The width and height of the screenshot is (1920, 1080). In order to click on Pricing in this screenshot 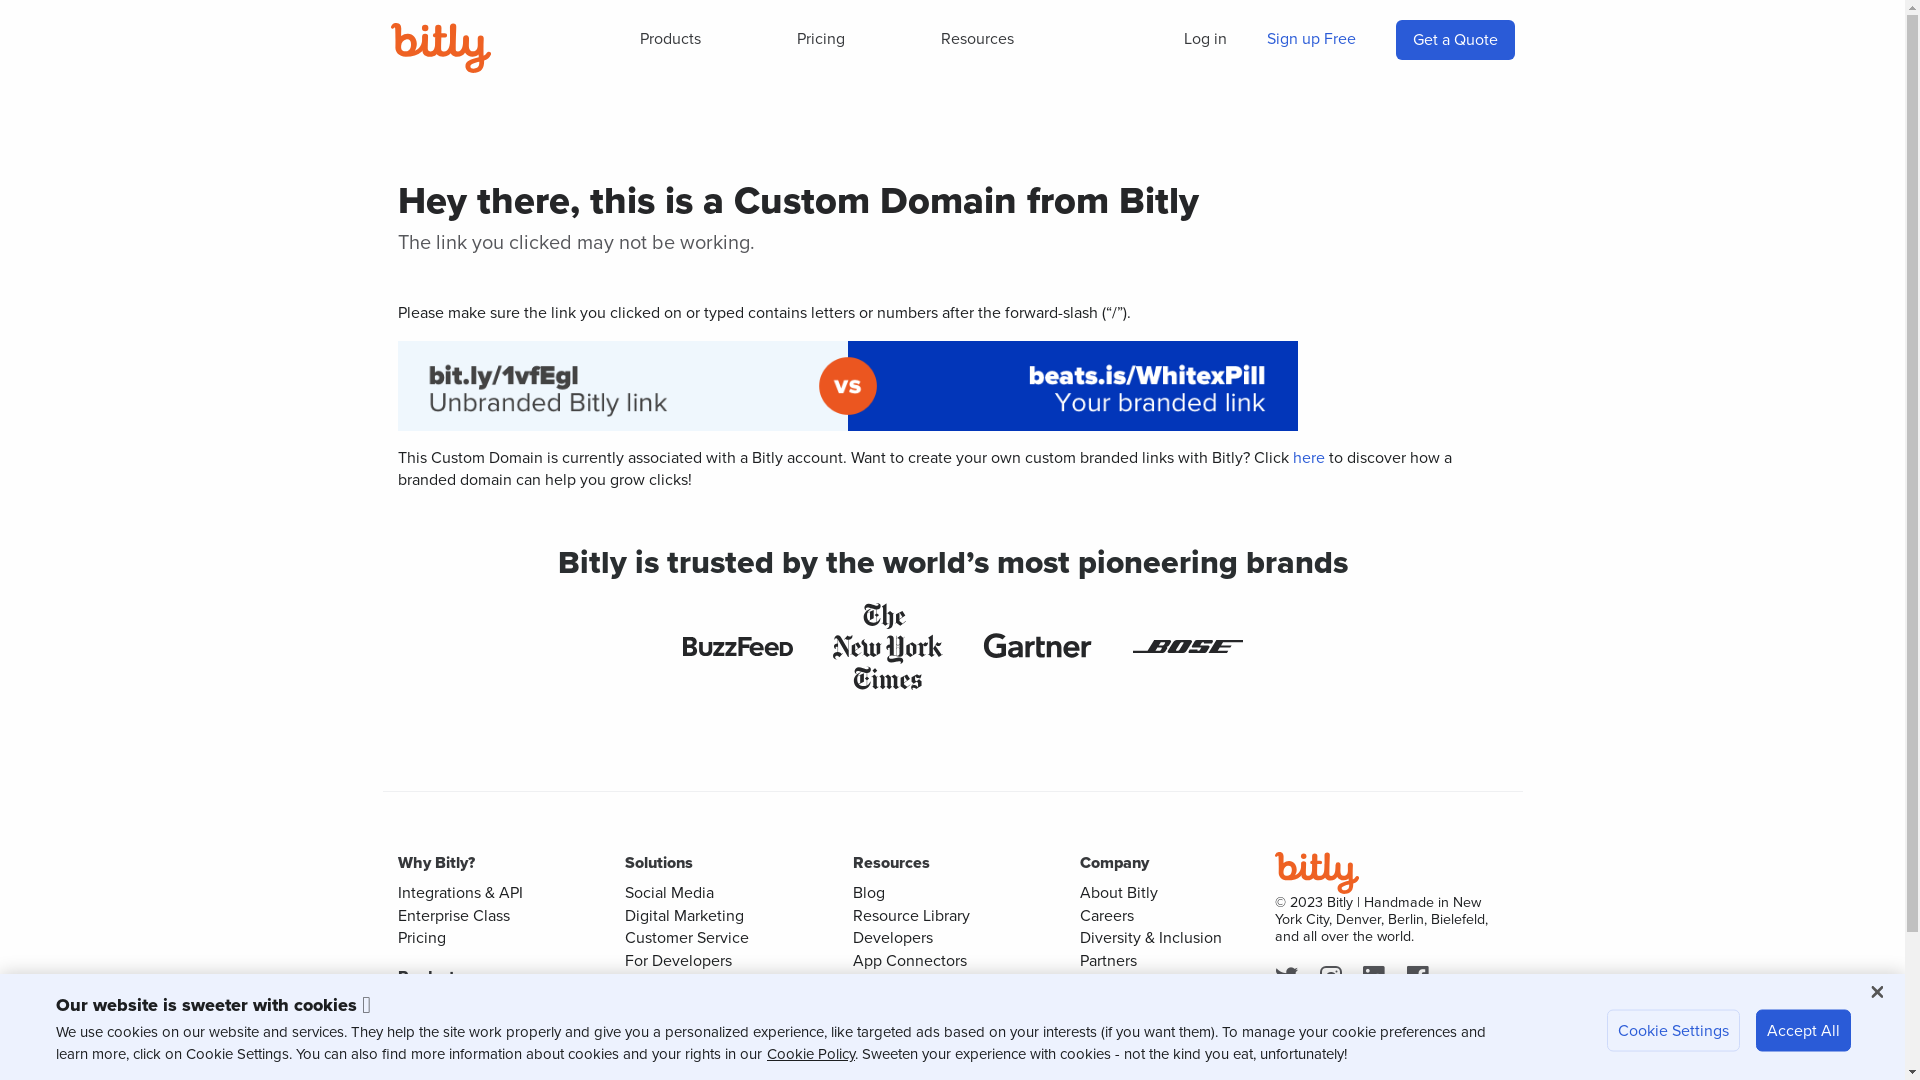, I will do `click(422, 938)`.